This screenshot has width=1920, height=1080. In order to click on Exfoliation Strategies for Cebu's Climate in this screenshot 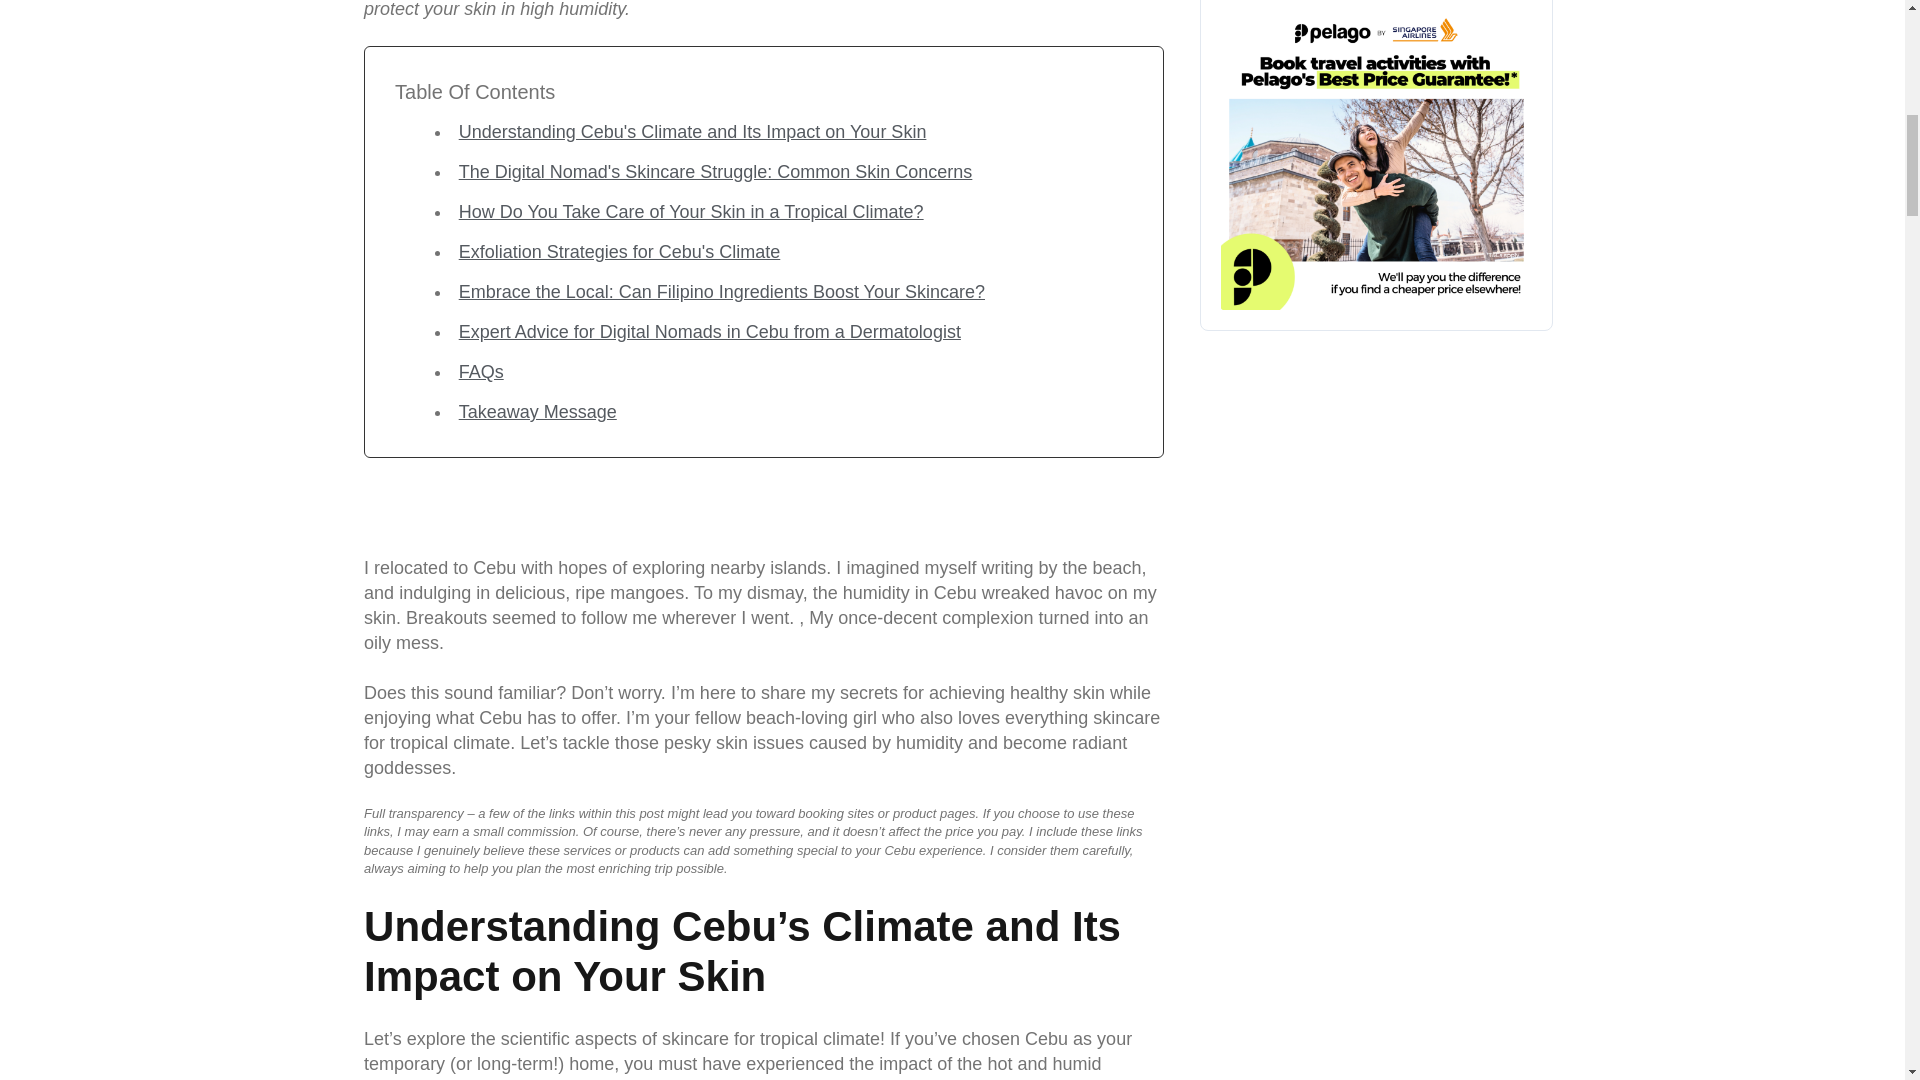, I will do `click(620, 252)`.